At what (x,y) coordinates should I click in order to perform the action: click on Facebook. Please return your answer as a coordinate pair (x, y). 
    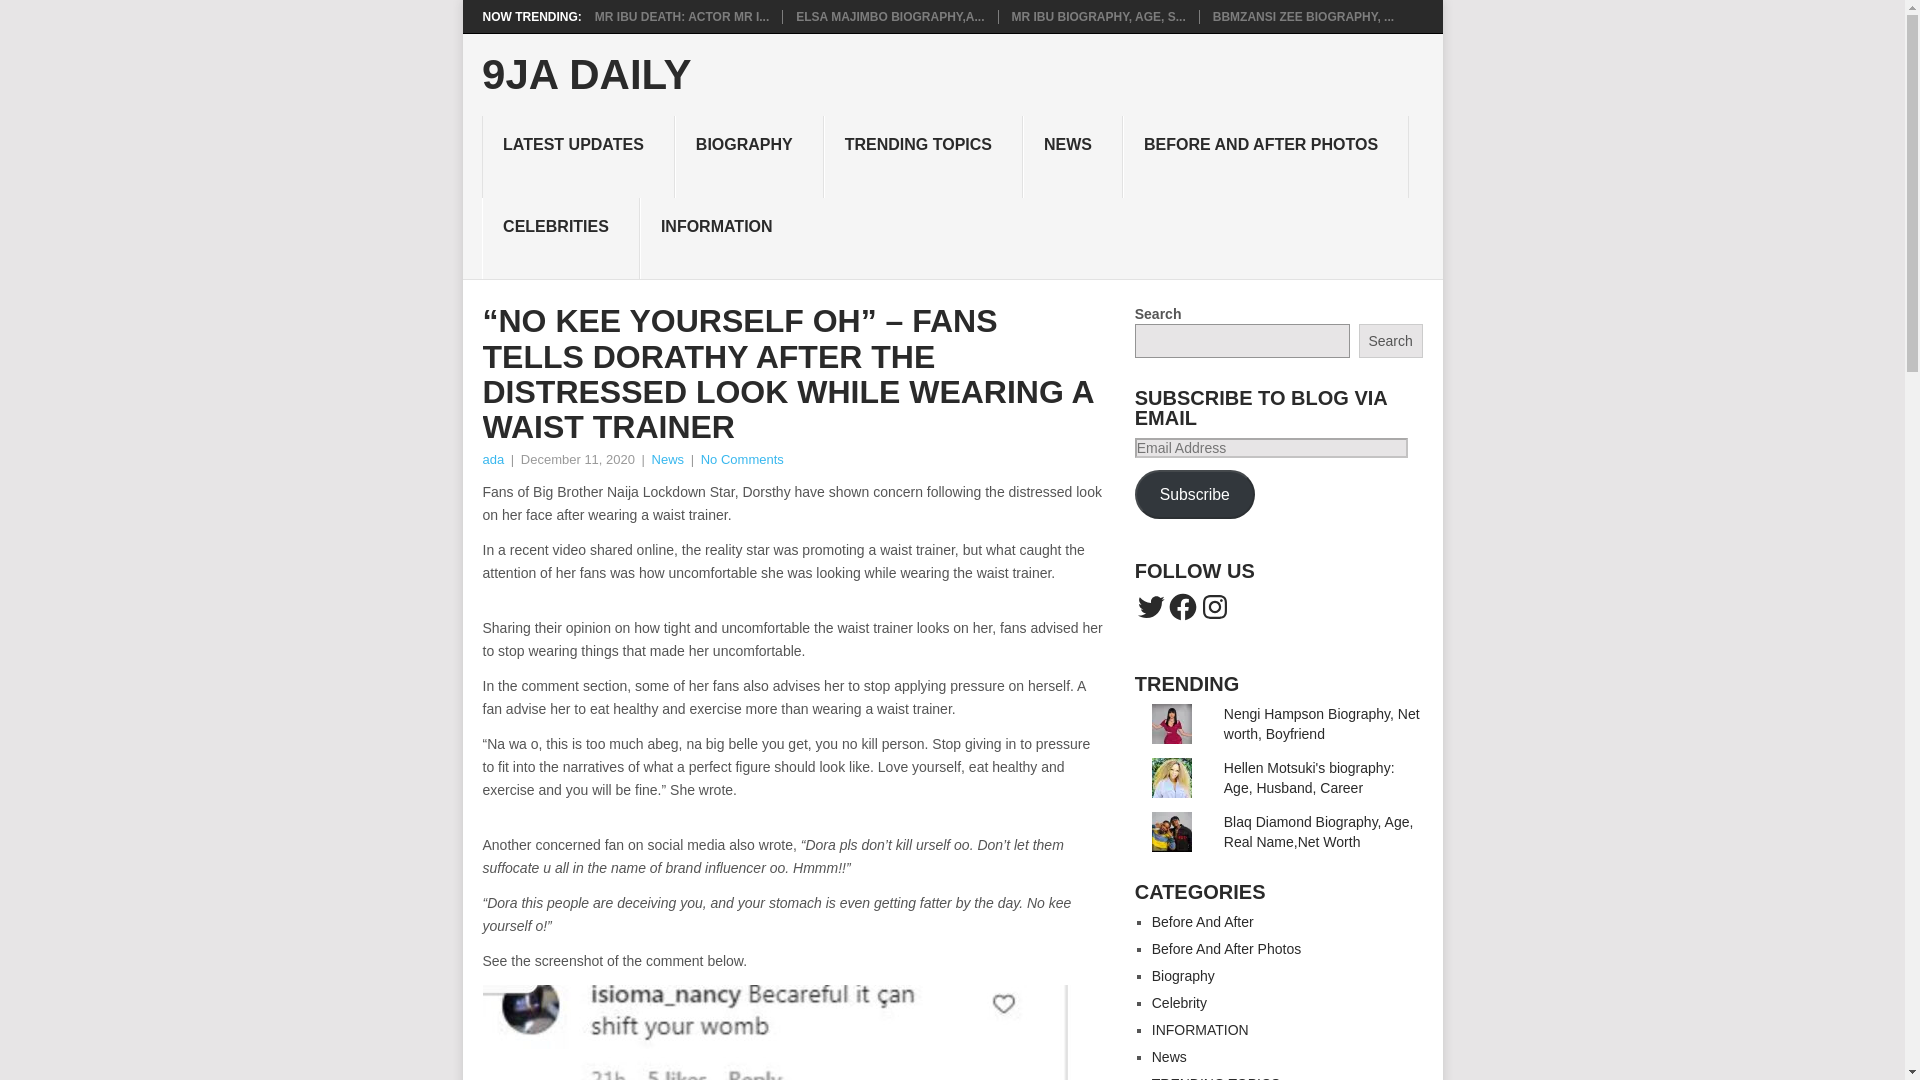
    Looking at the image, I should click on (1182, 606).